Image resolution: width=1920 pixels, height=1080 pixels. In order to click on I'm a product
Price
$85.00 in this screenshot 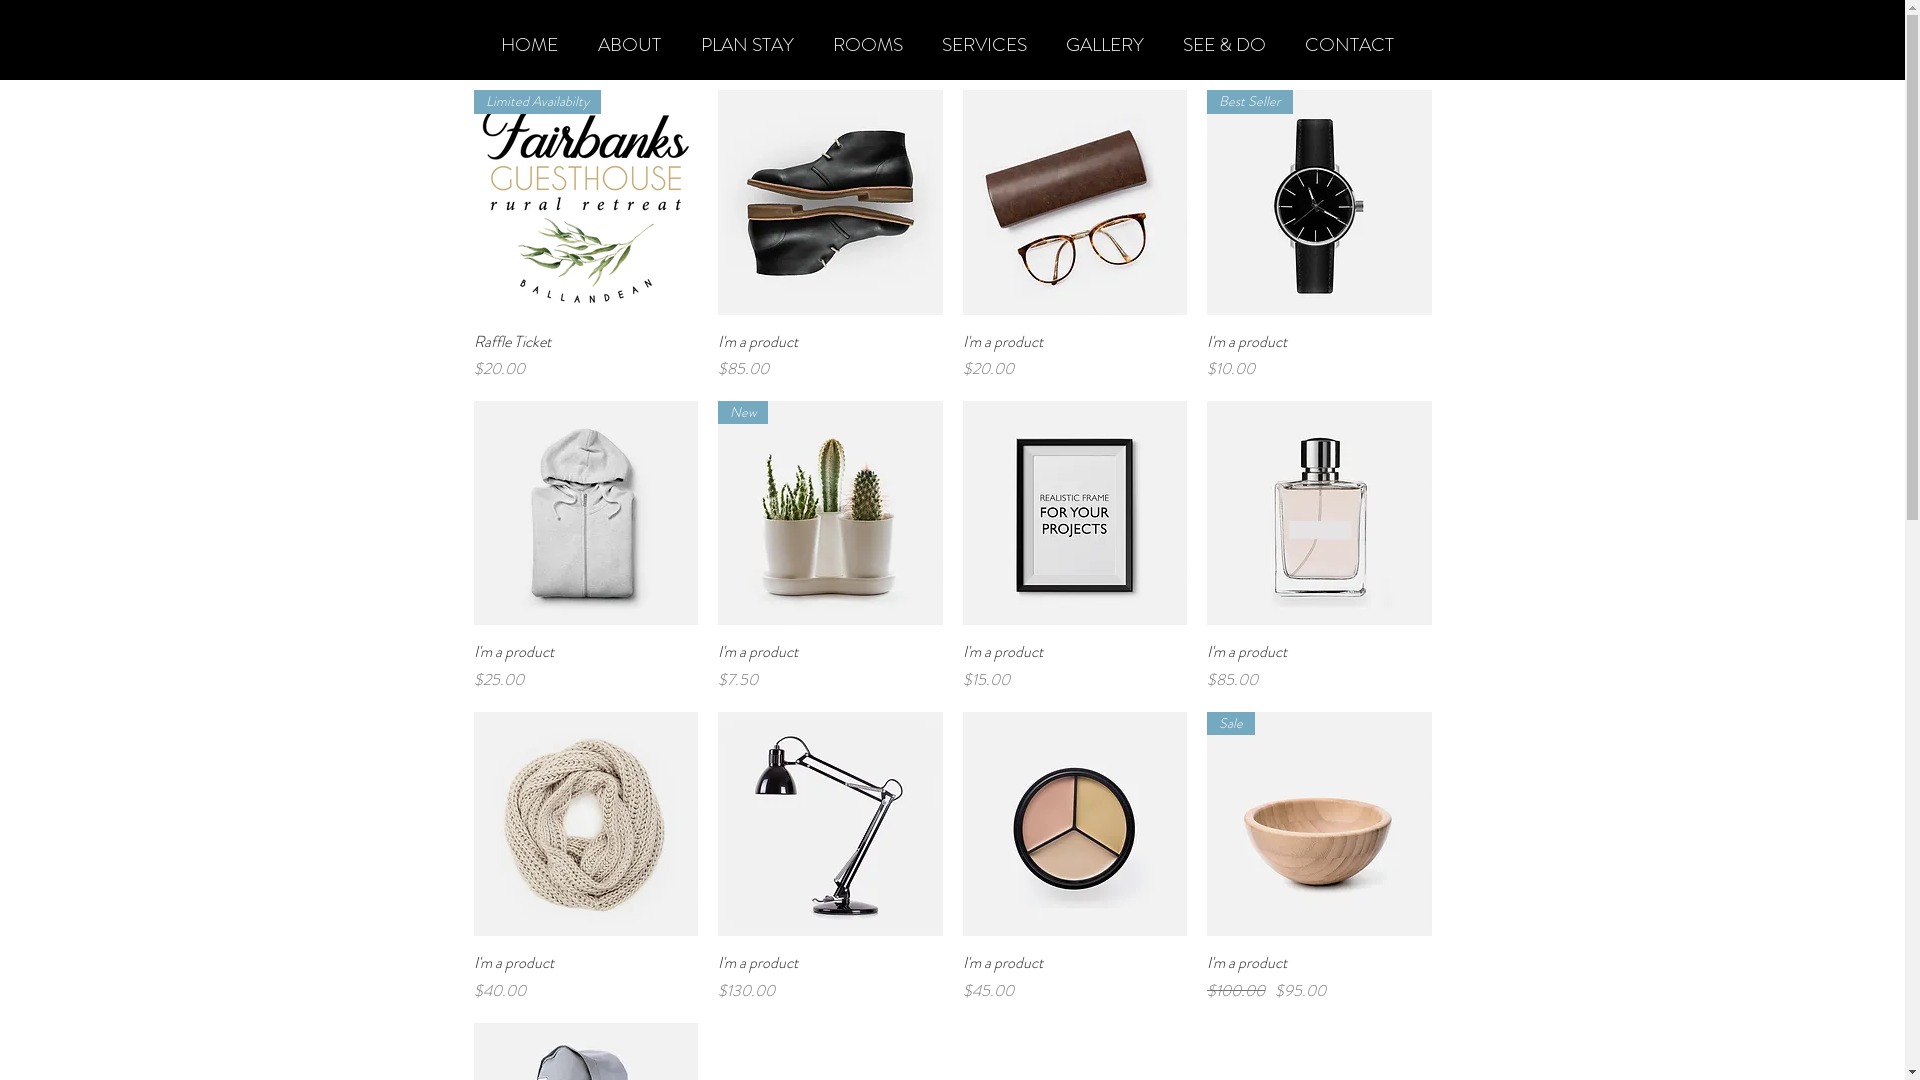, I will do `click(830, 355)`.